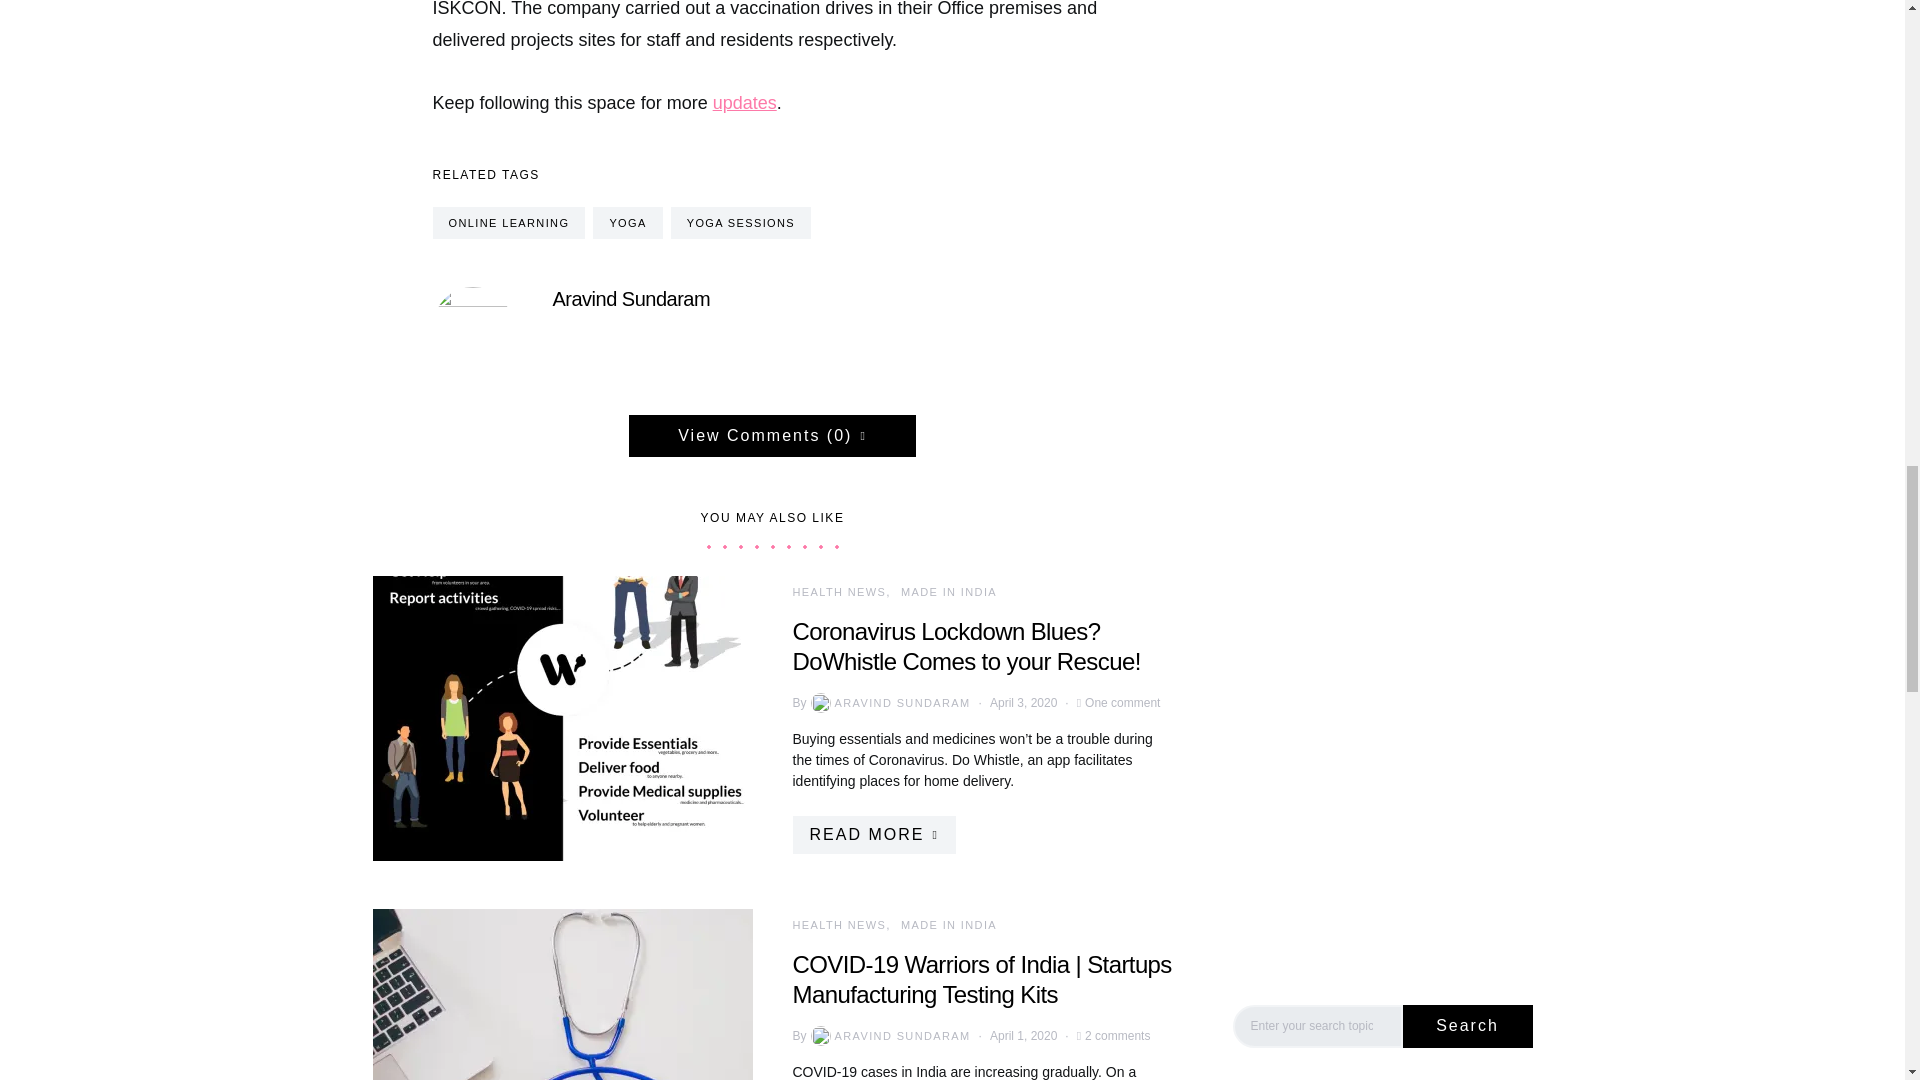 The height and width of the screenshot is (1080, 1920). What do you see at coordinates (838, 592) in the screenshot?
I see `HEALTH NEWS` at bounding box center [838, 592].